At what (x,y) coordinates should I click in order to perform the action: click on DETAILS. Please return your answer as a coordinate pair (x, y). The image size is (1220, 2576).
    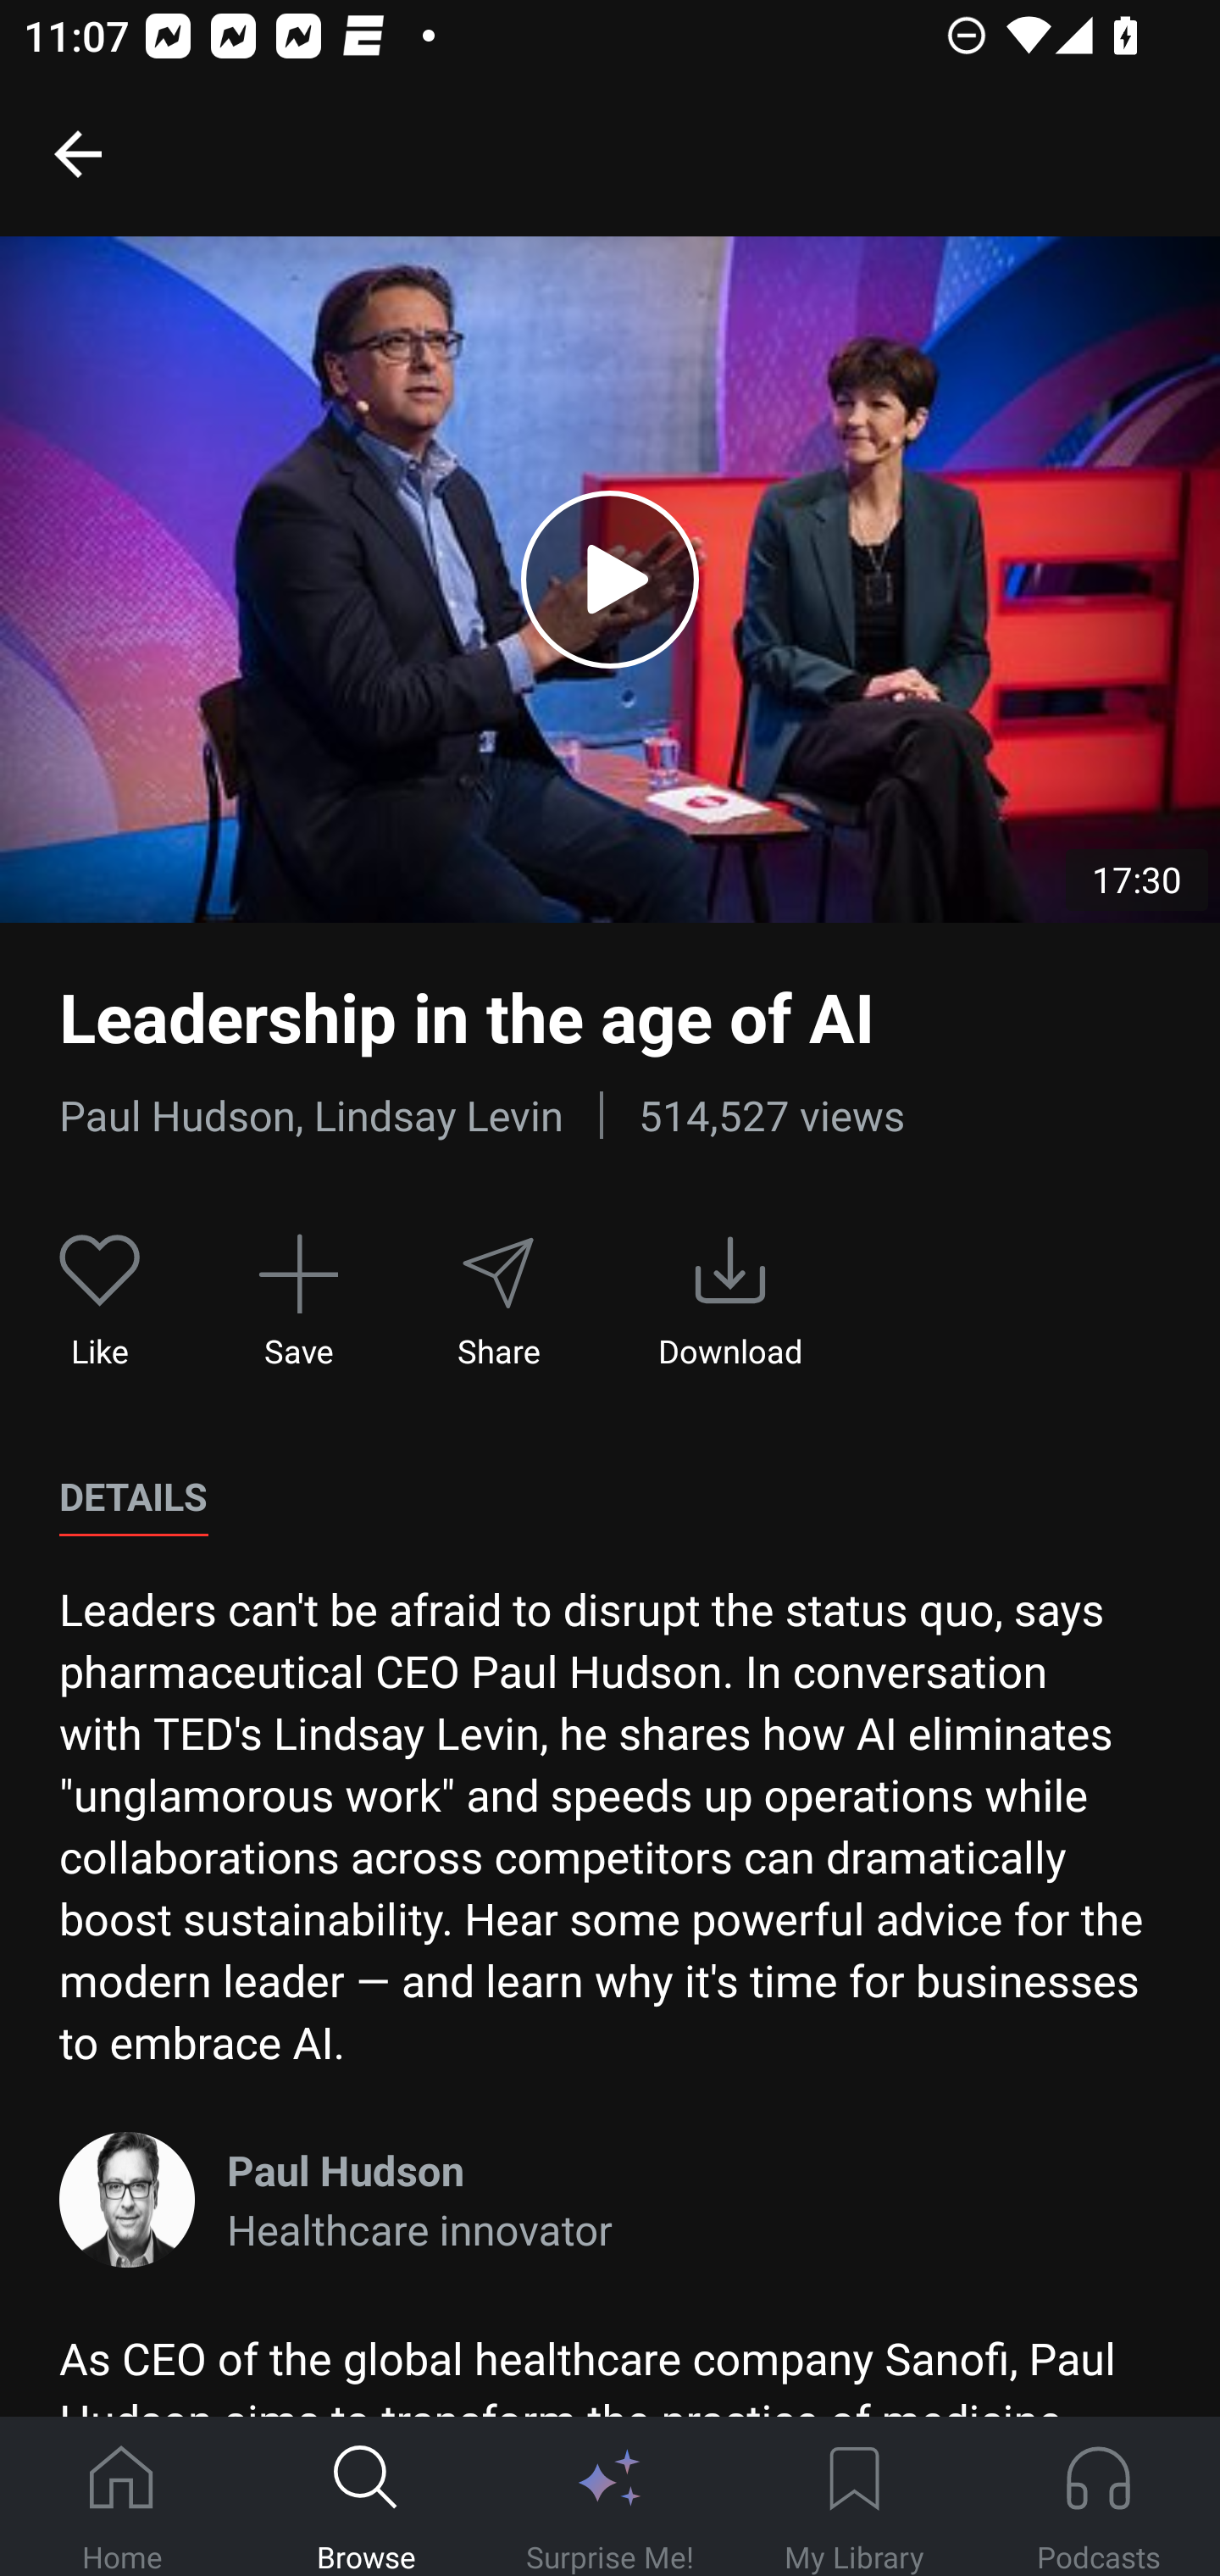
    Looking at the image, I should click on (133, 1497).